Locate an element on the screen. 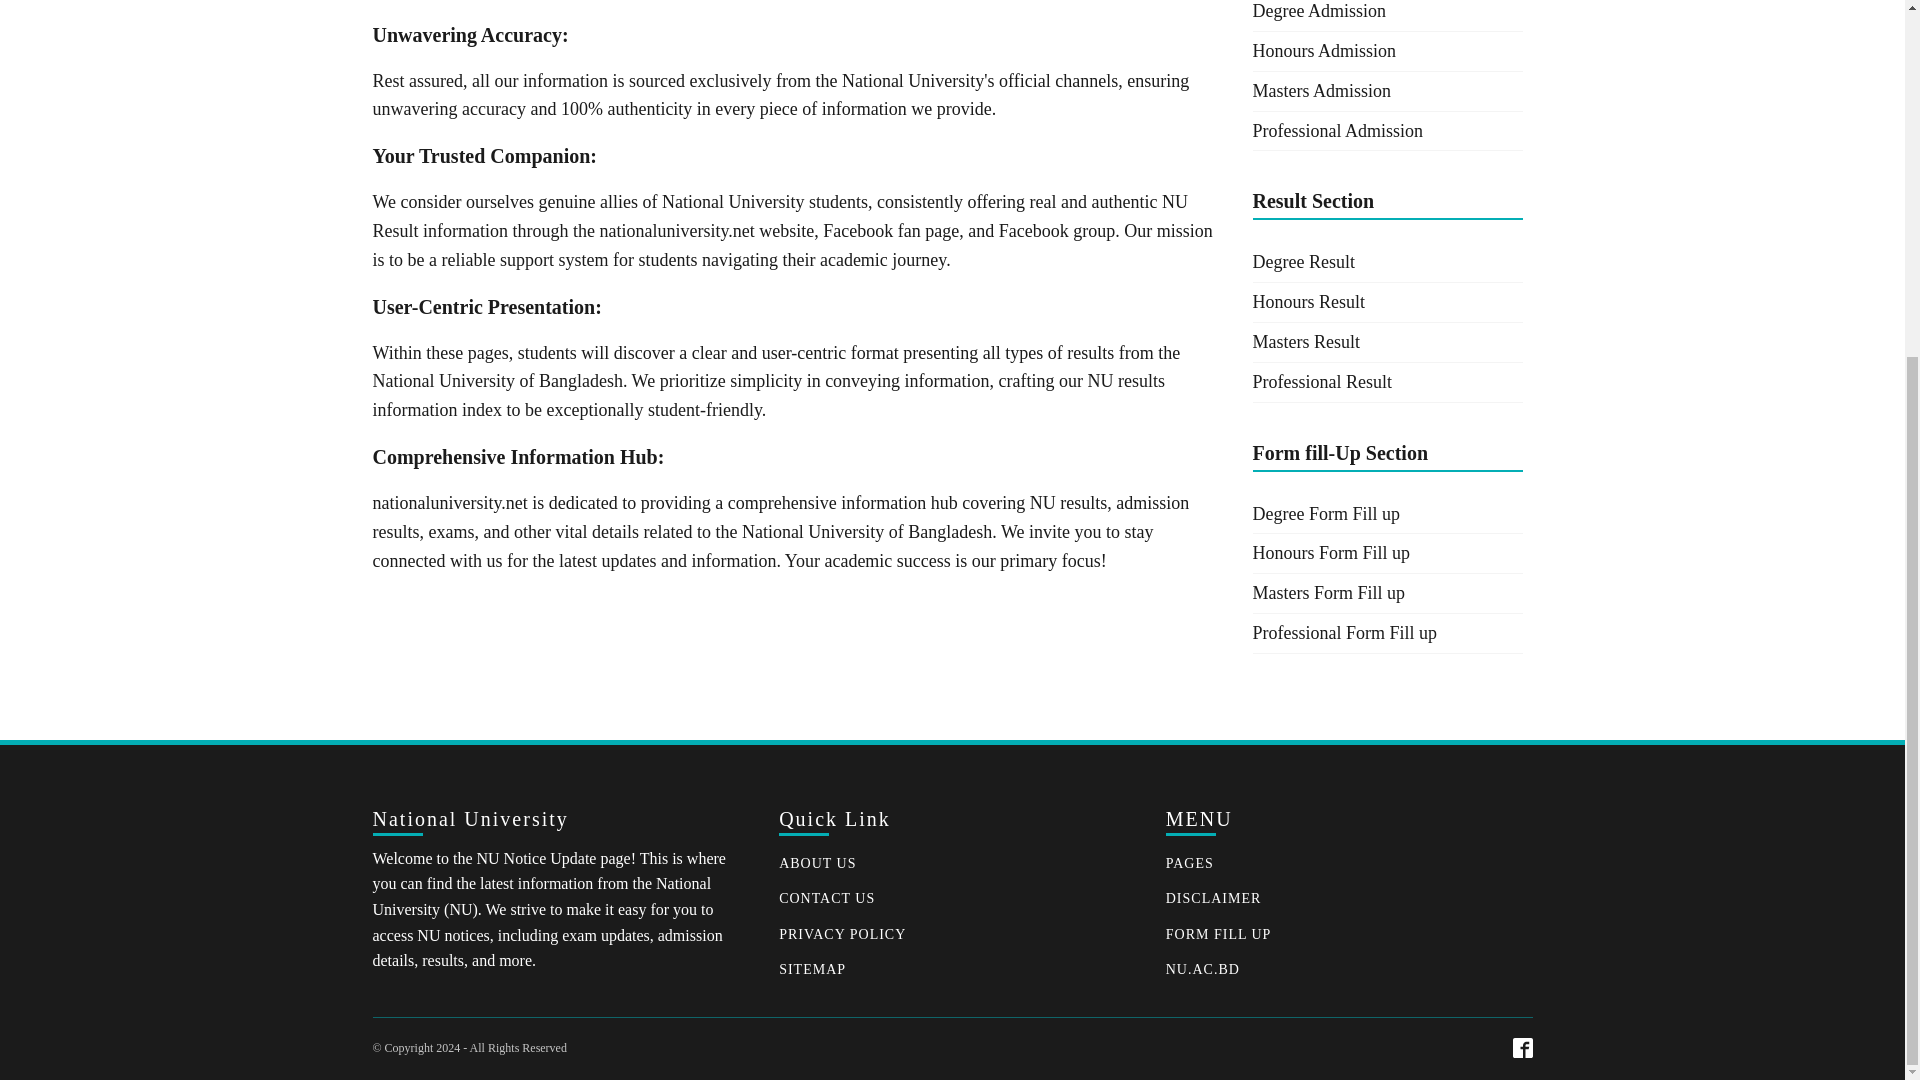 This screenshot has height=1080, width=1920. Honours Result is located at coordinates (1386, 302).